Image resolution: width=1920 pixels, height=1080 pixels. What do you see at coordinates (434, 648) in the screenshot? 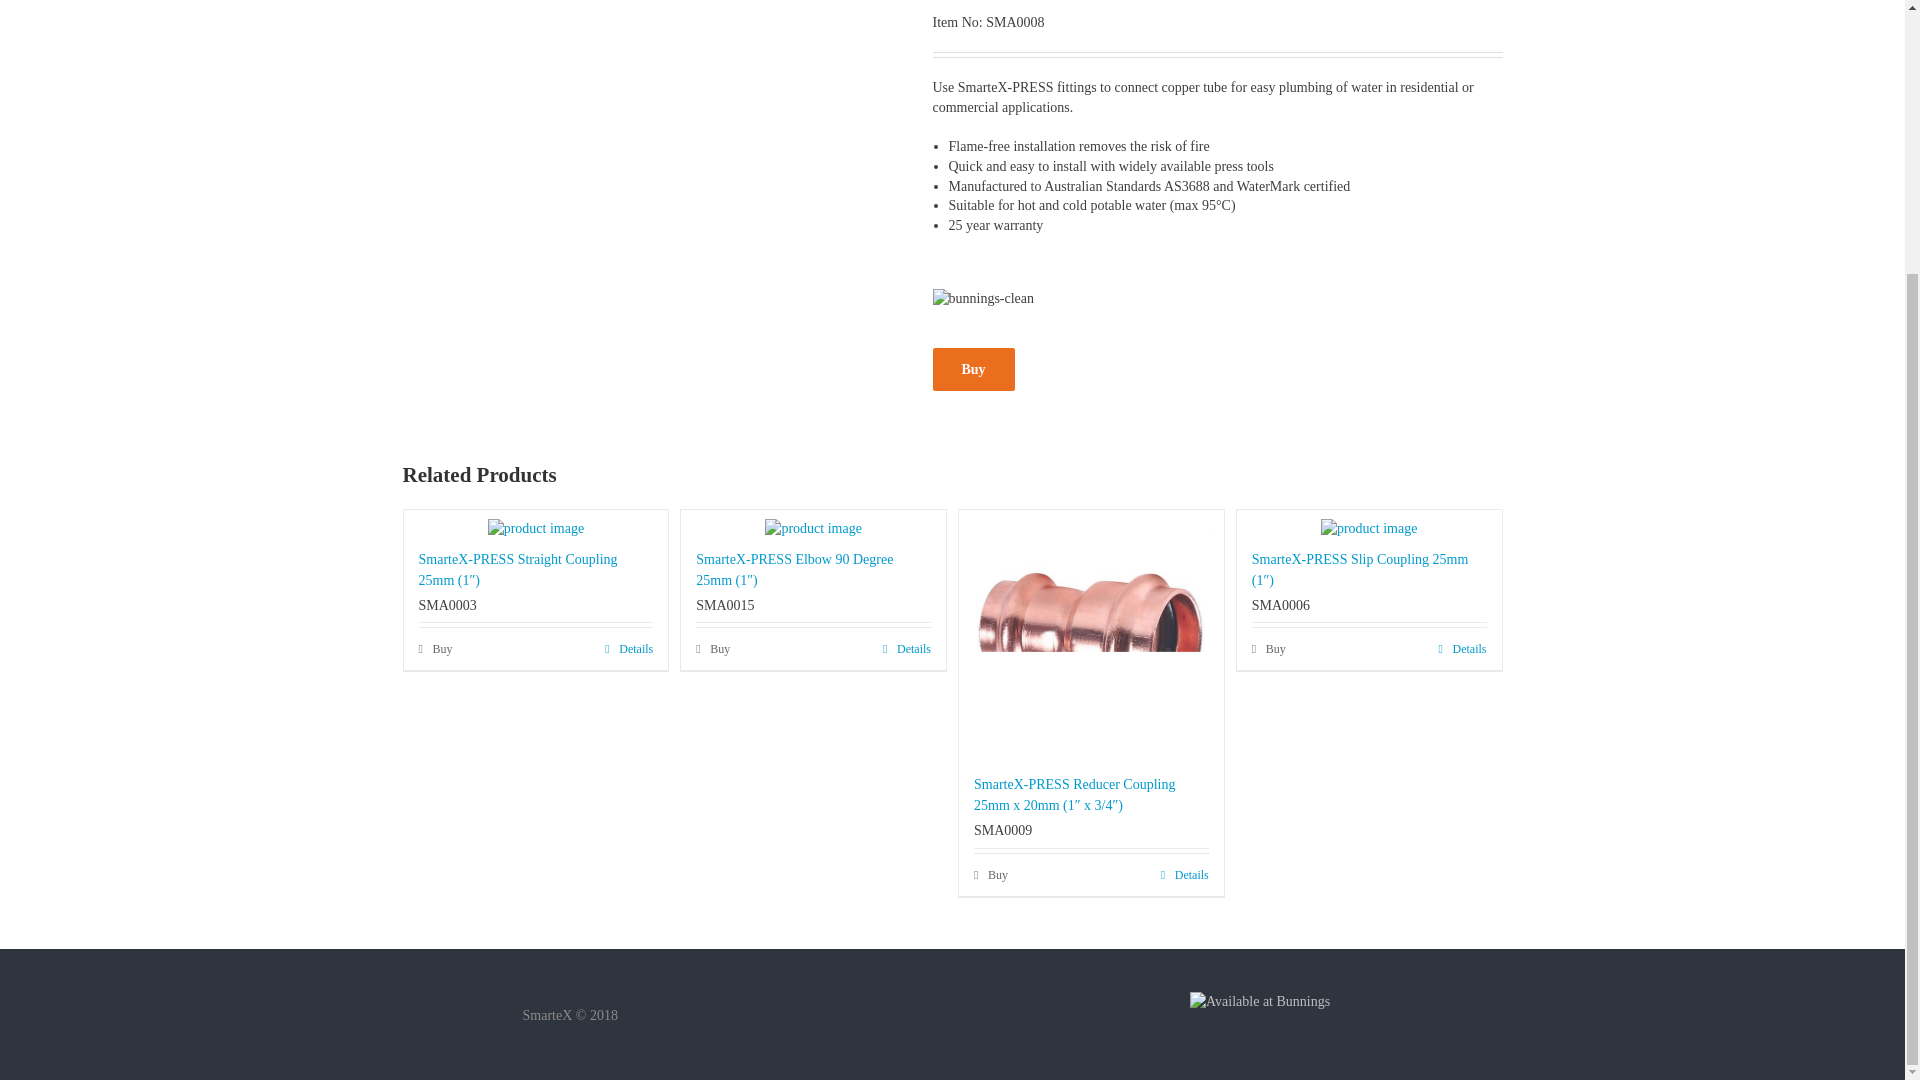
I see `Buy` at bounding box center [434, 648].